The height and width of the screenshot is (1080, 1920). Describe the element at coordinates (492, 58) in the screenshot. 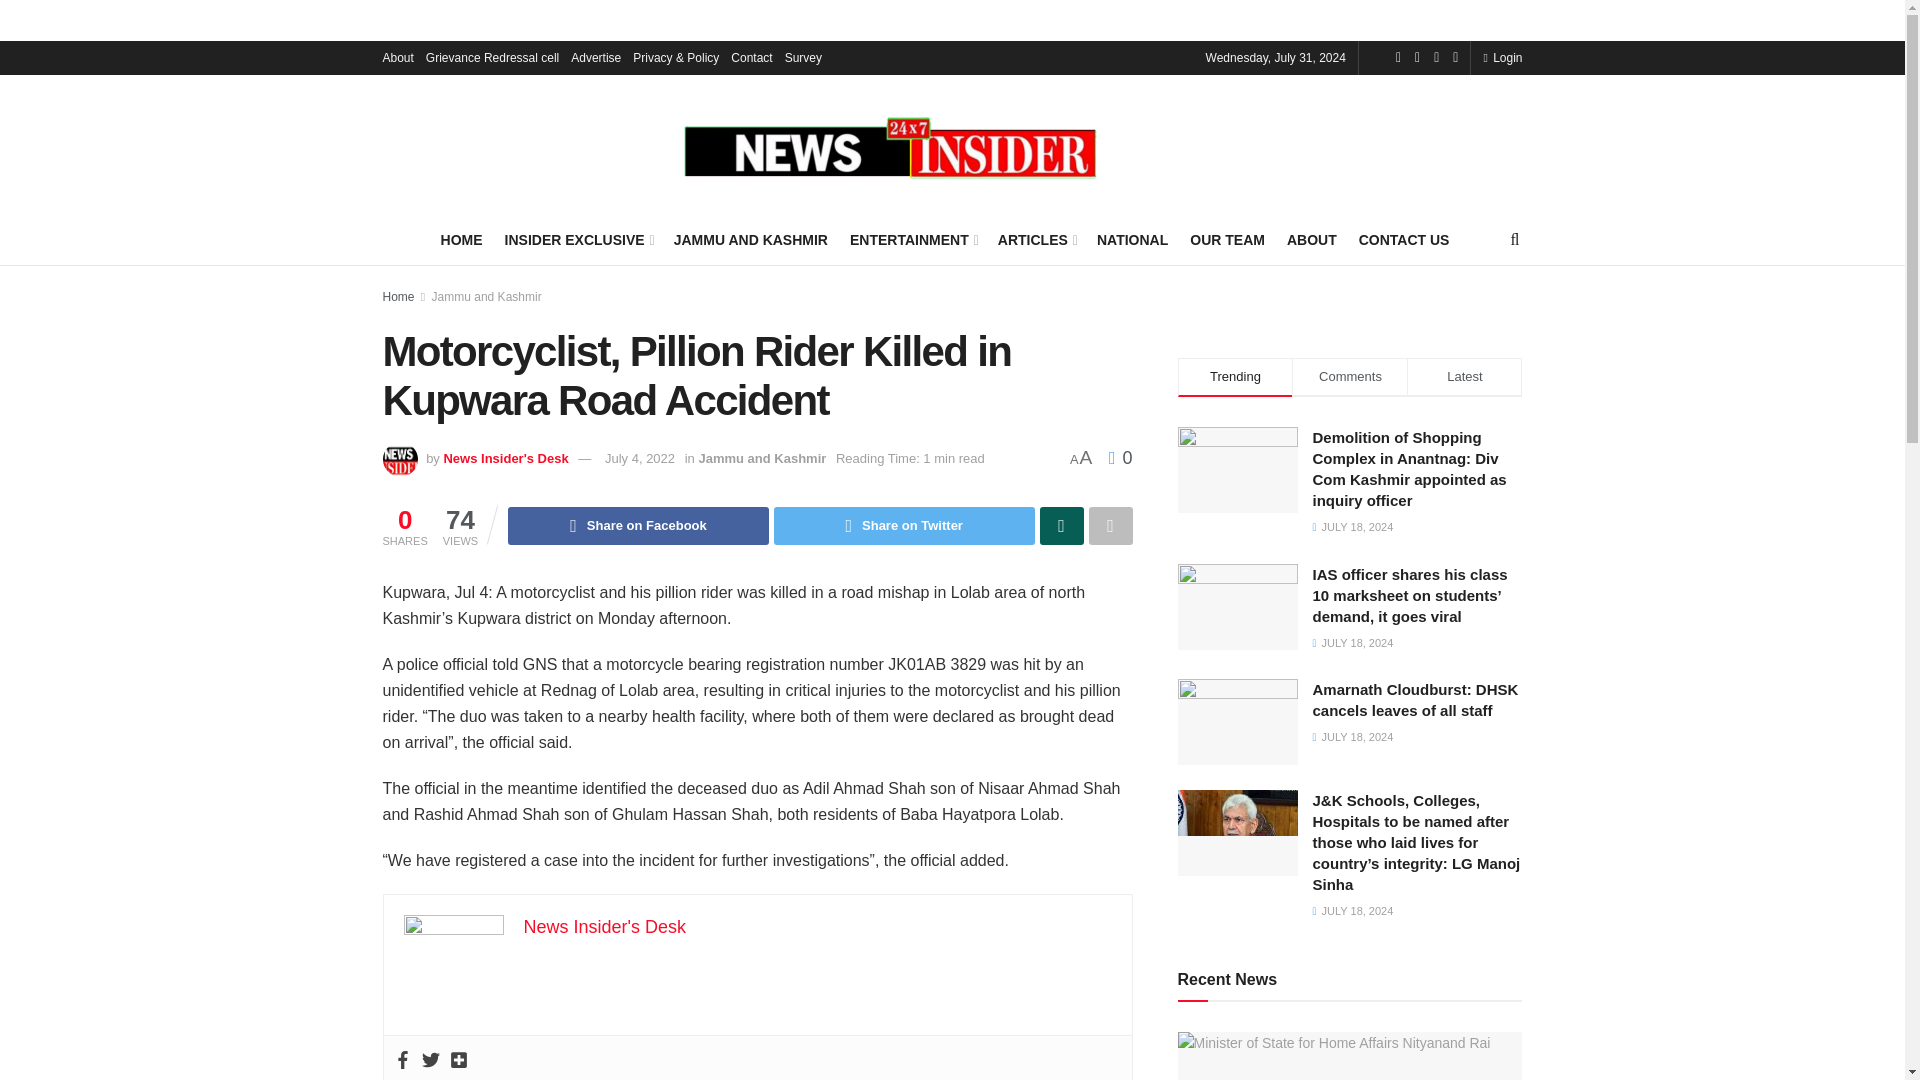

I see `Grievance Redressal cell` at that location.